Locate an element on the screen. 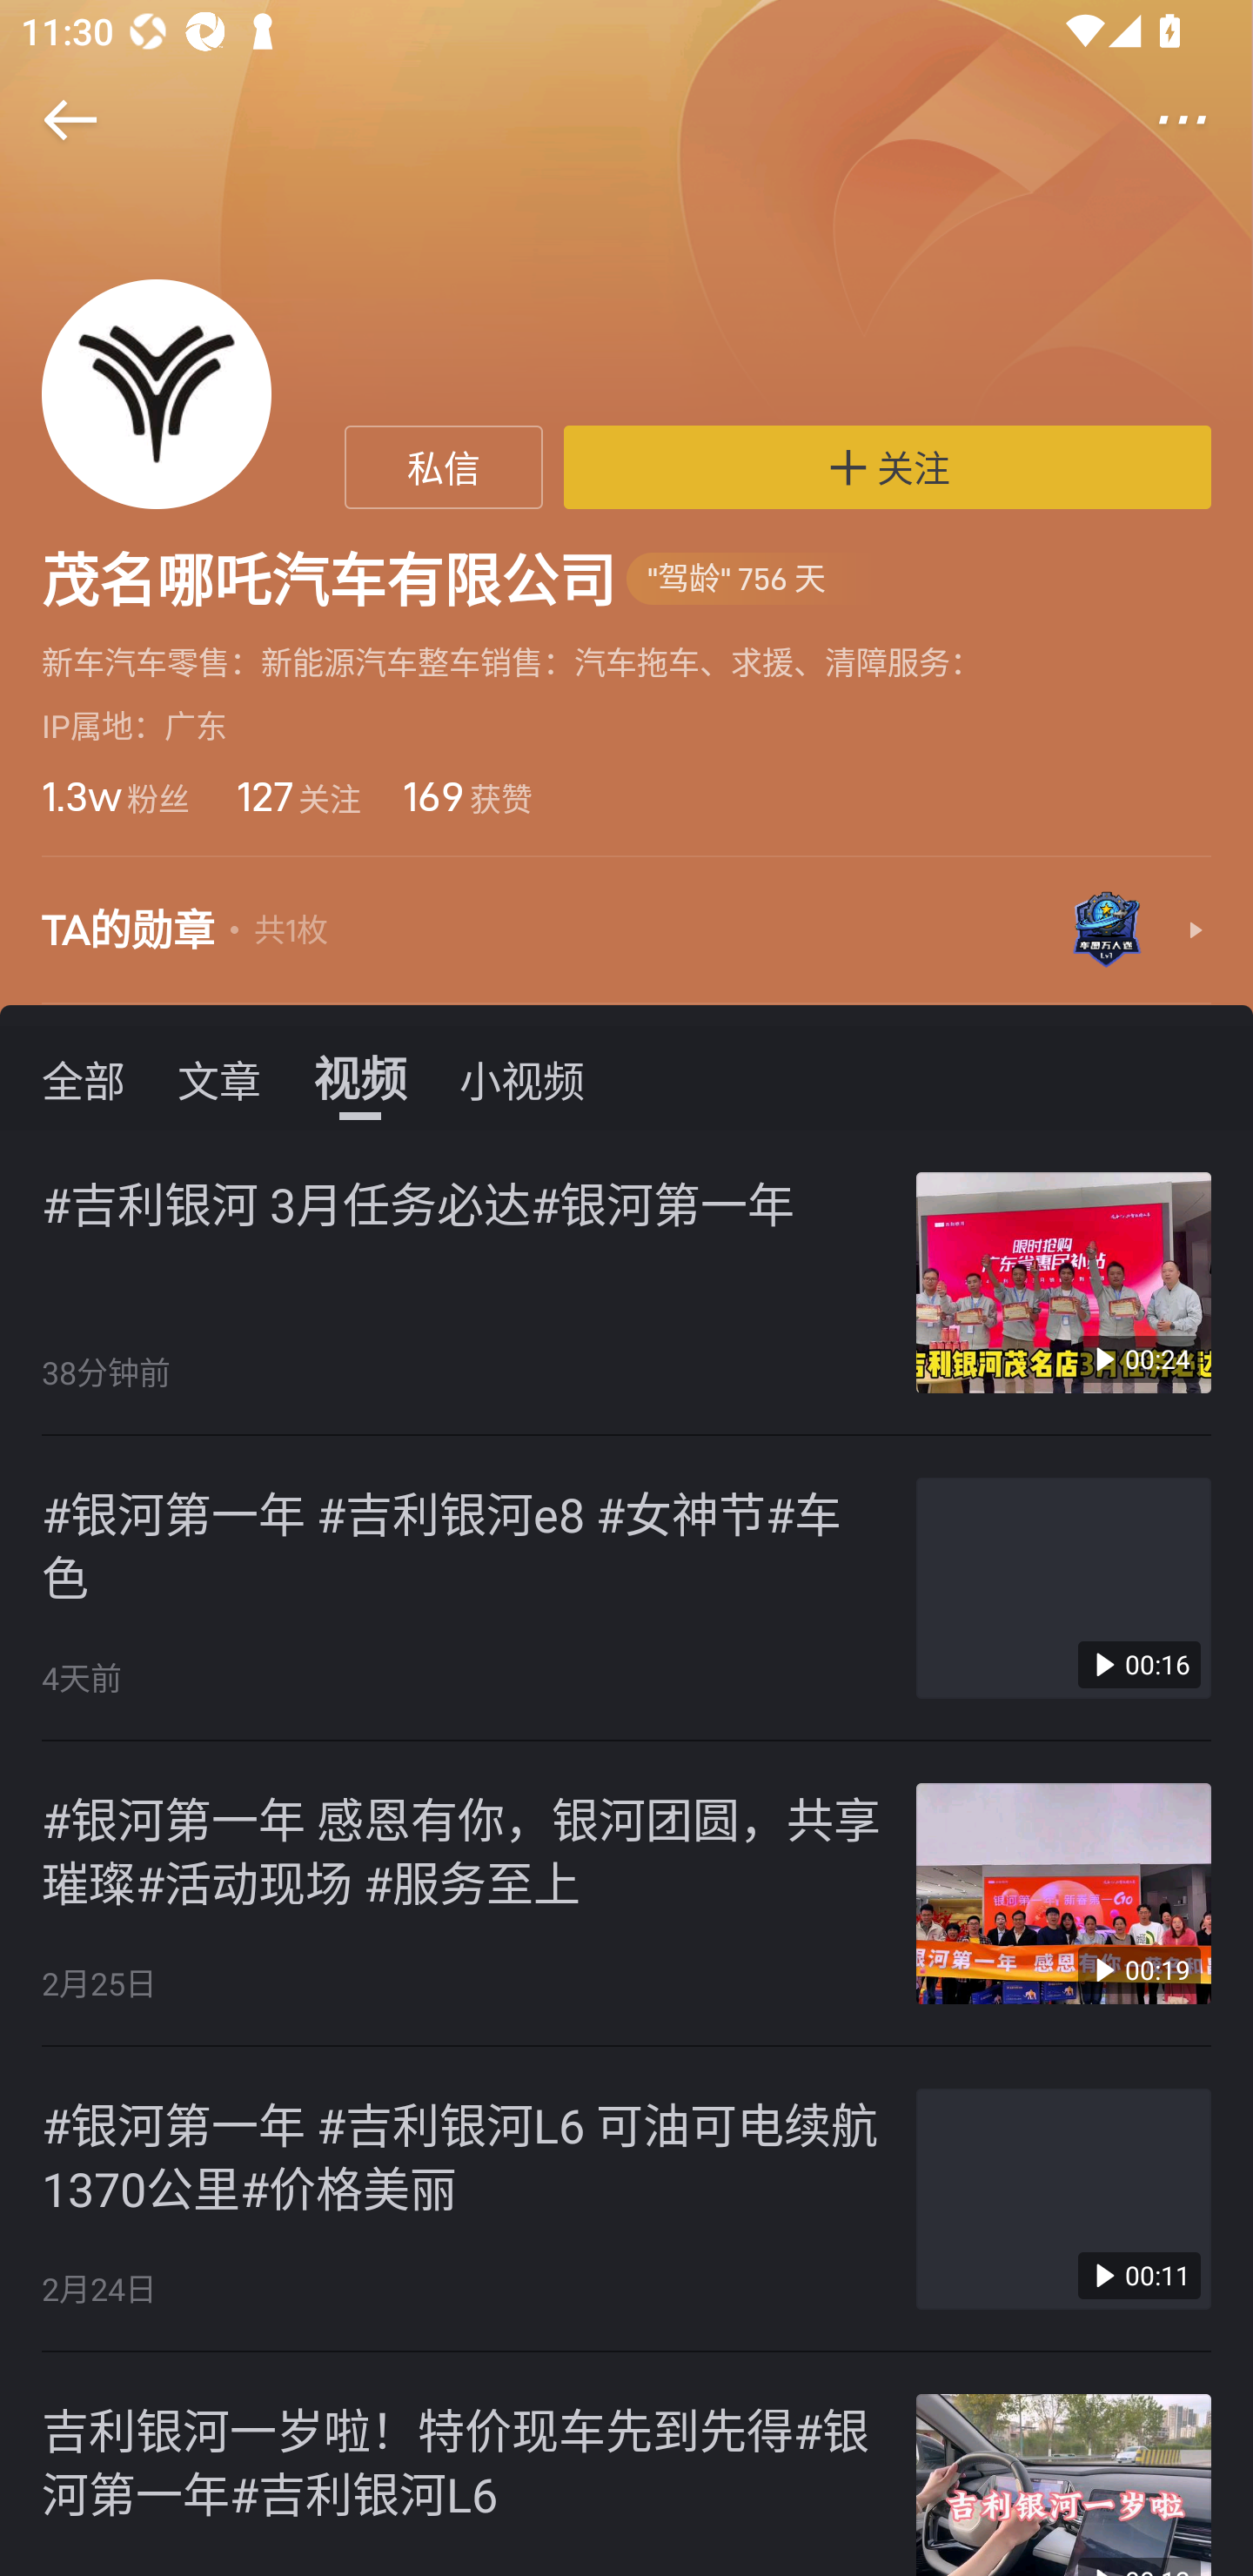 The height and width of the screenshot is (2576, 1253). 127 关注 is located at coordinates (296, 795).